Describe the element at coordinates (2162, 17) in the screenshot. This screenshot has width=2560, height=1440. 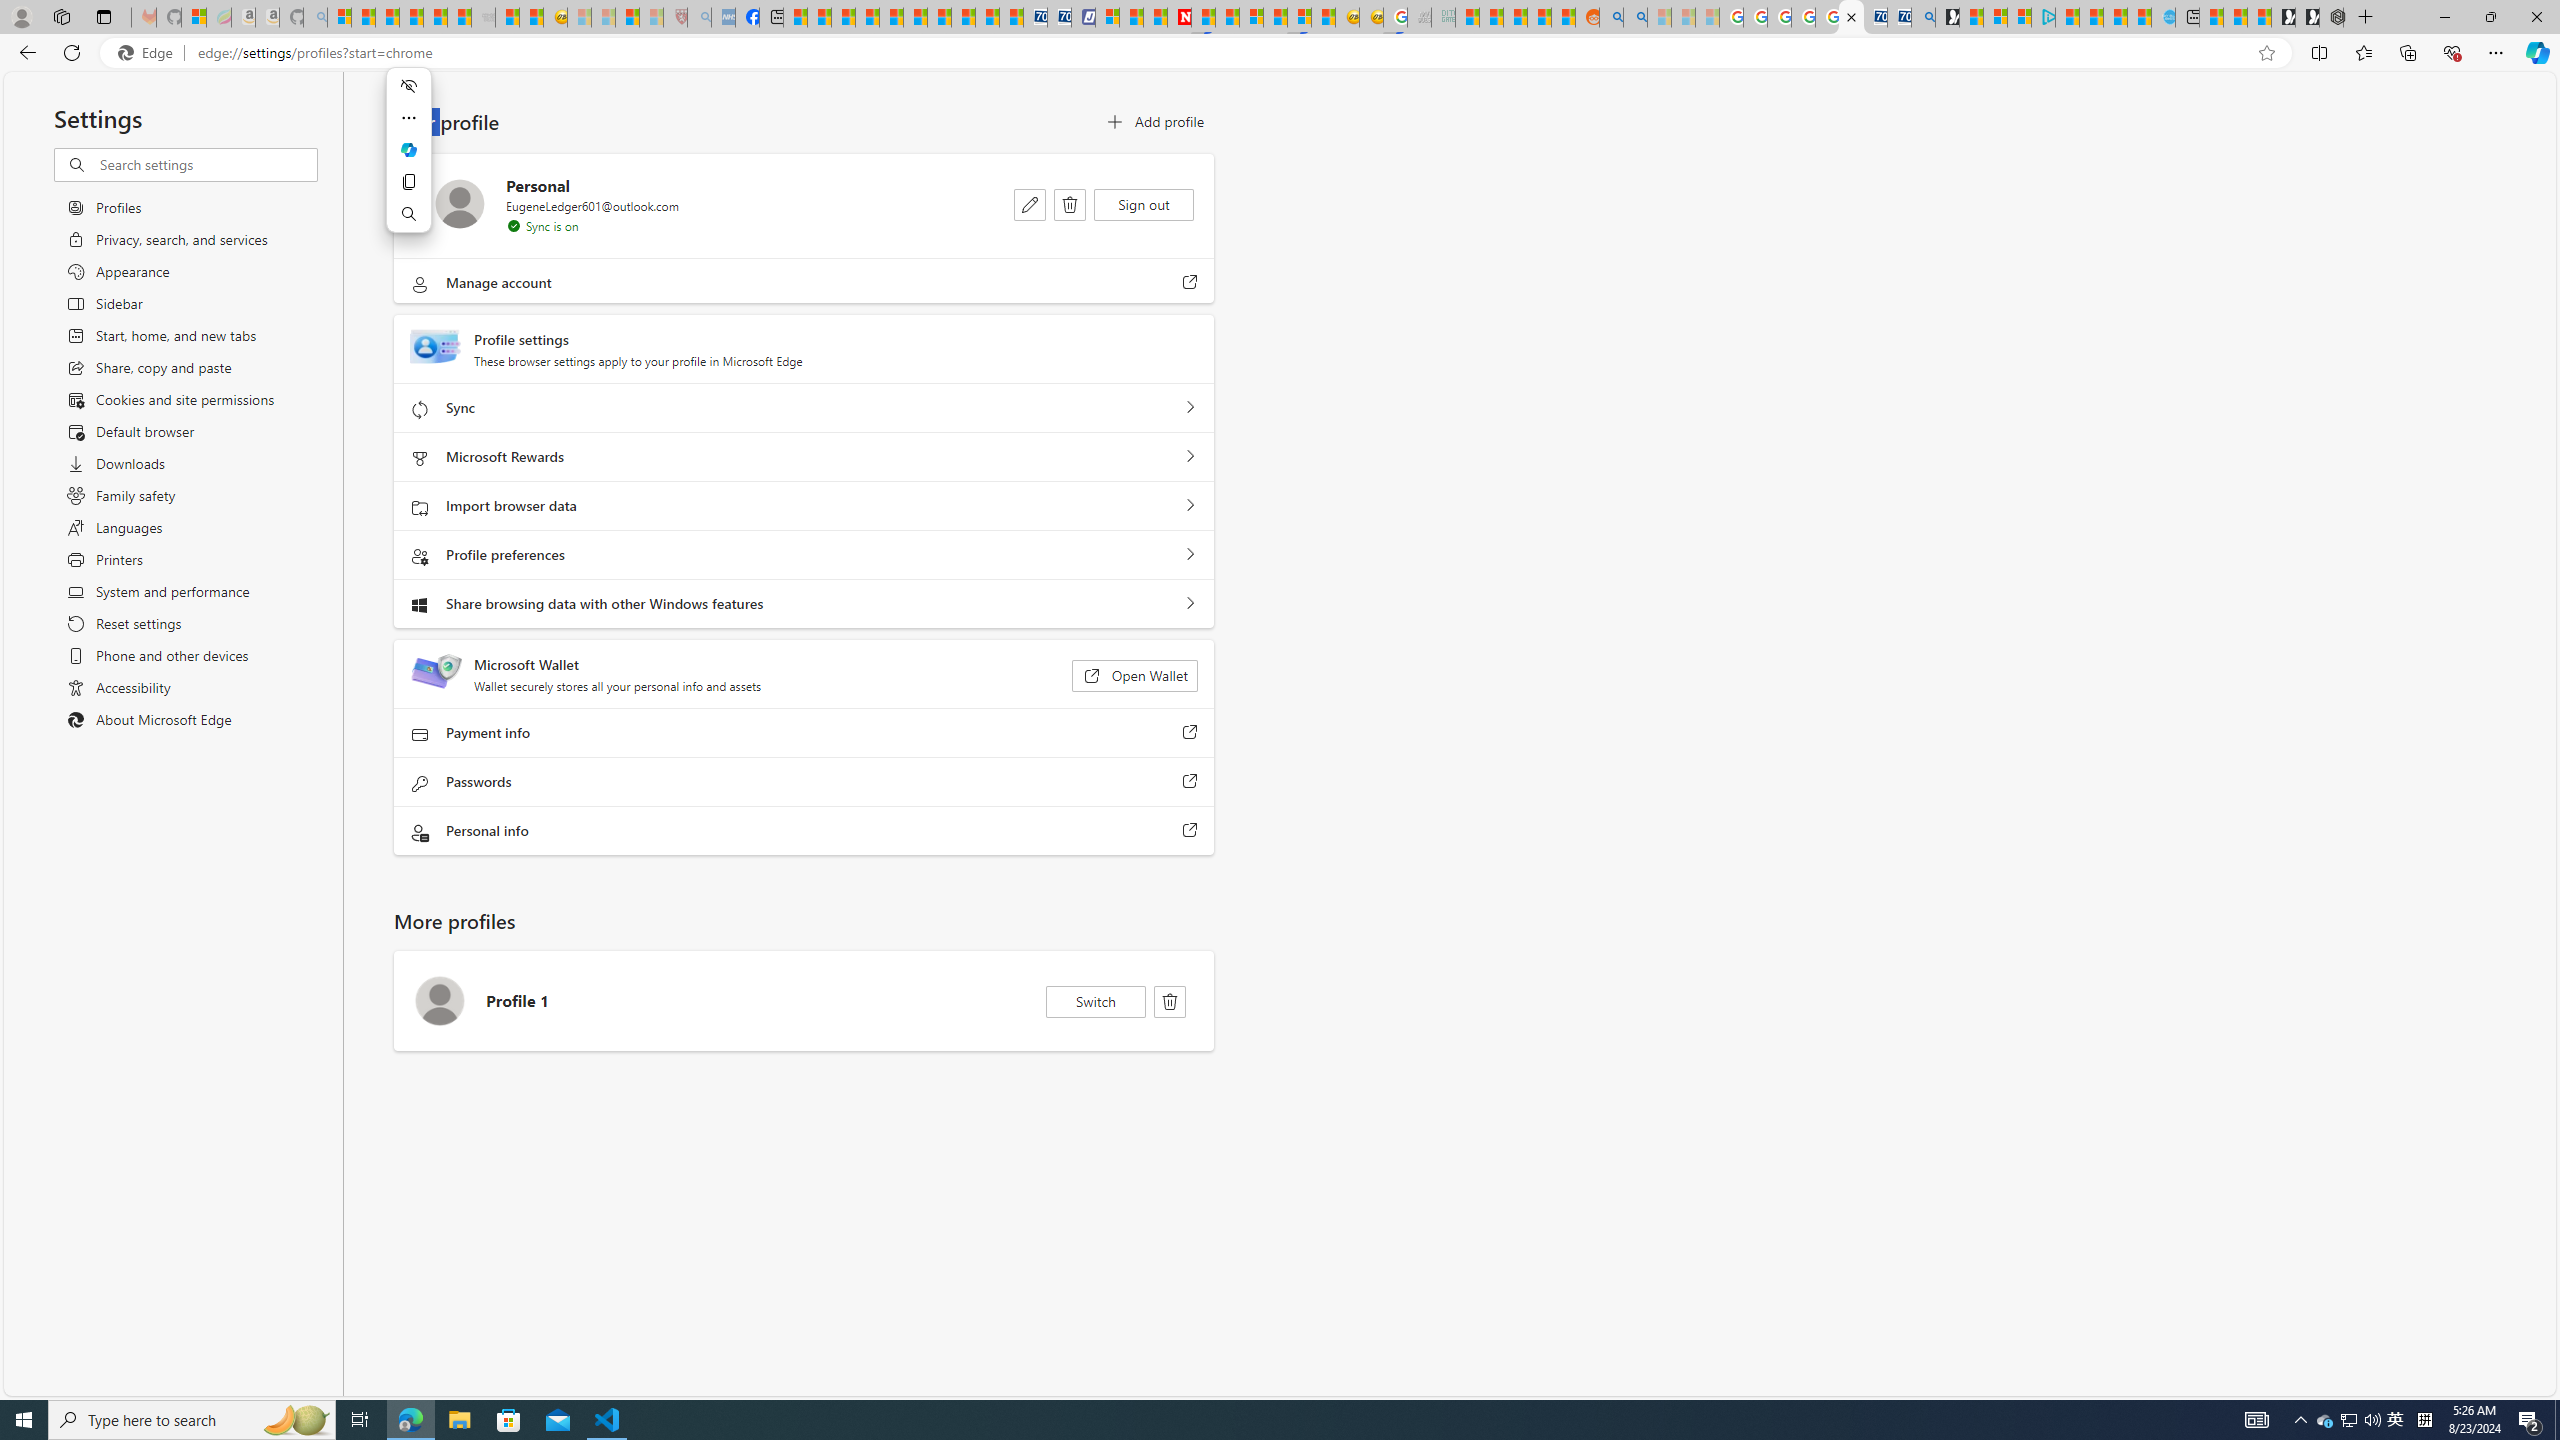
I see `Home | Sky Blue Bikes - Sky Blue Bikes` at that location.